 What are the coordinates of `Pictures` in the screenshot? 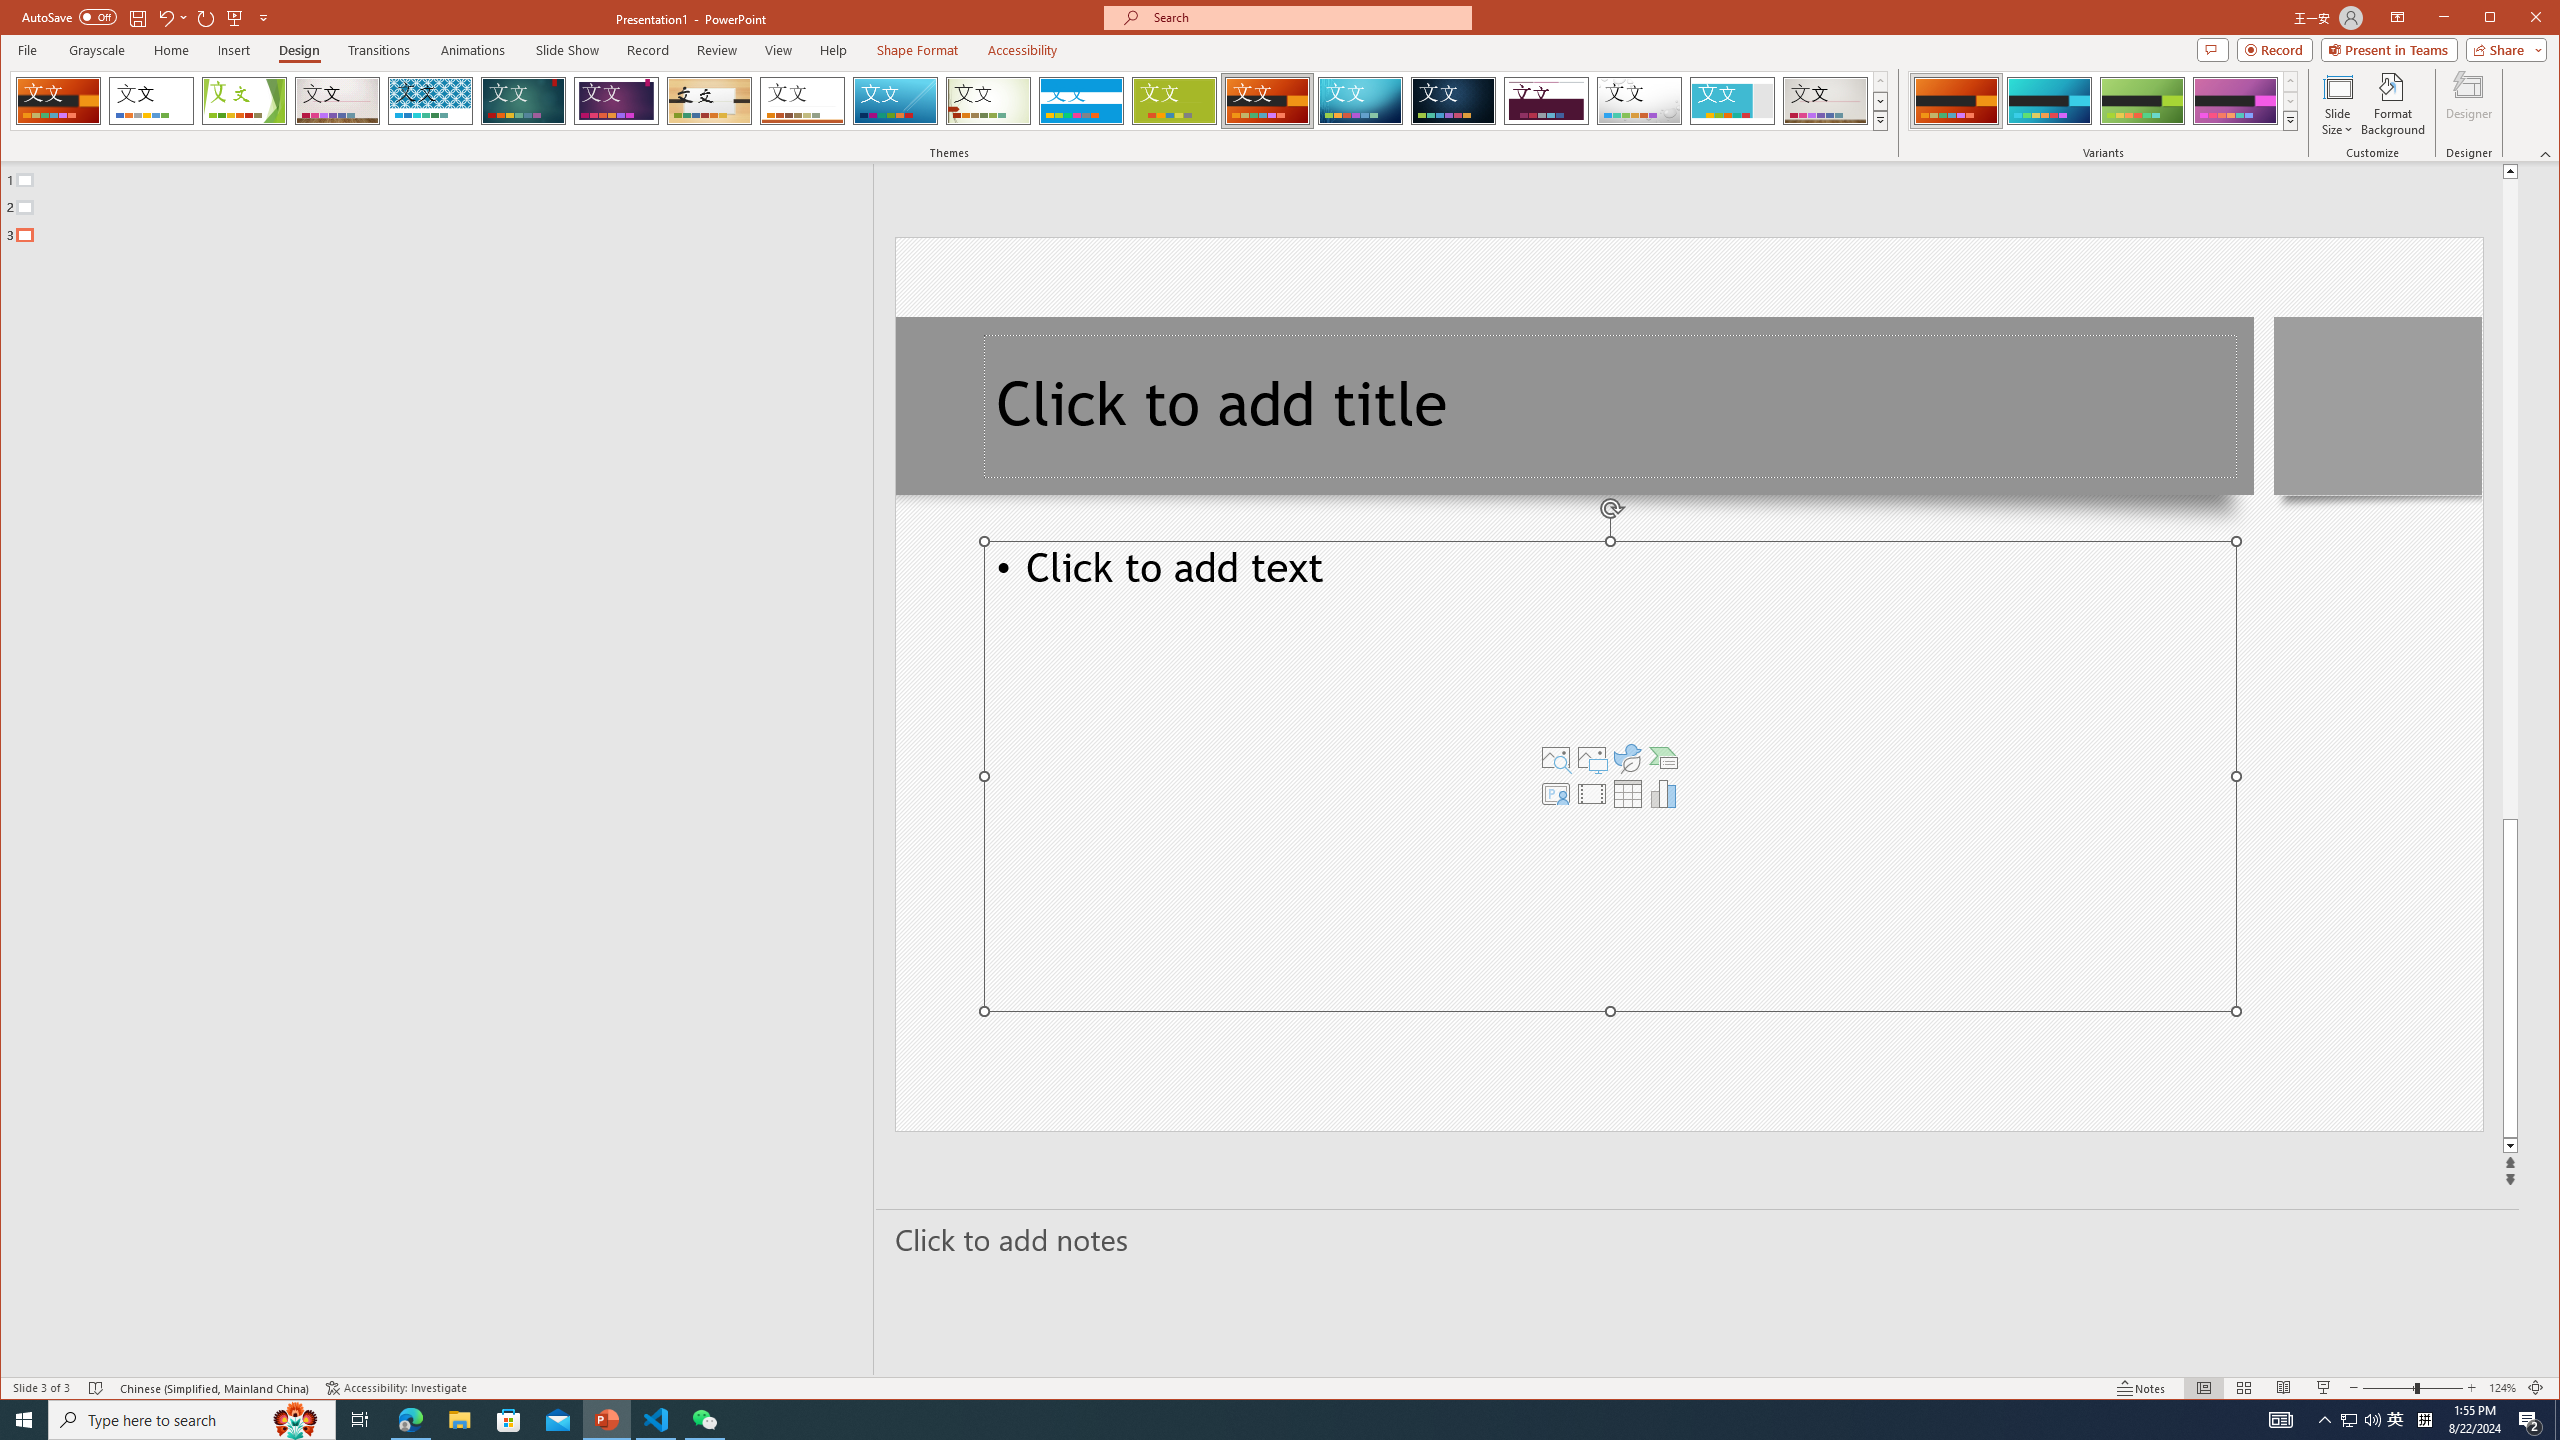 It's located at (1592, 758).